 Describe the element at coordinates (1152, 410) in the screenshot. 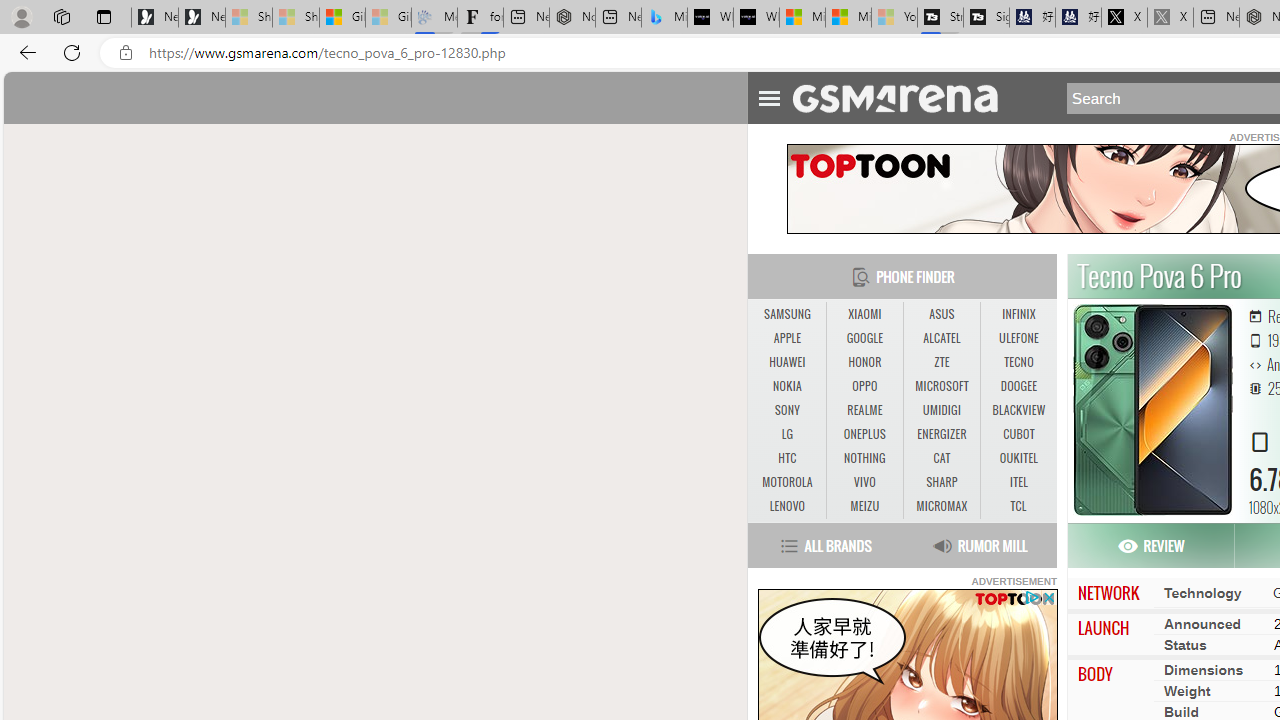

I see `Tecno Pova 6 Pro MORE PICTURES` at that location.